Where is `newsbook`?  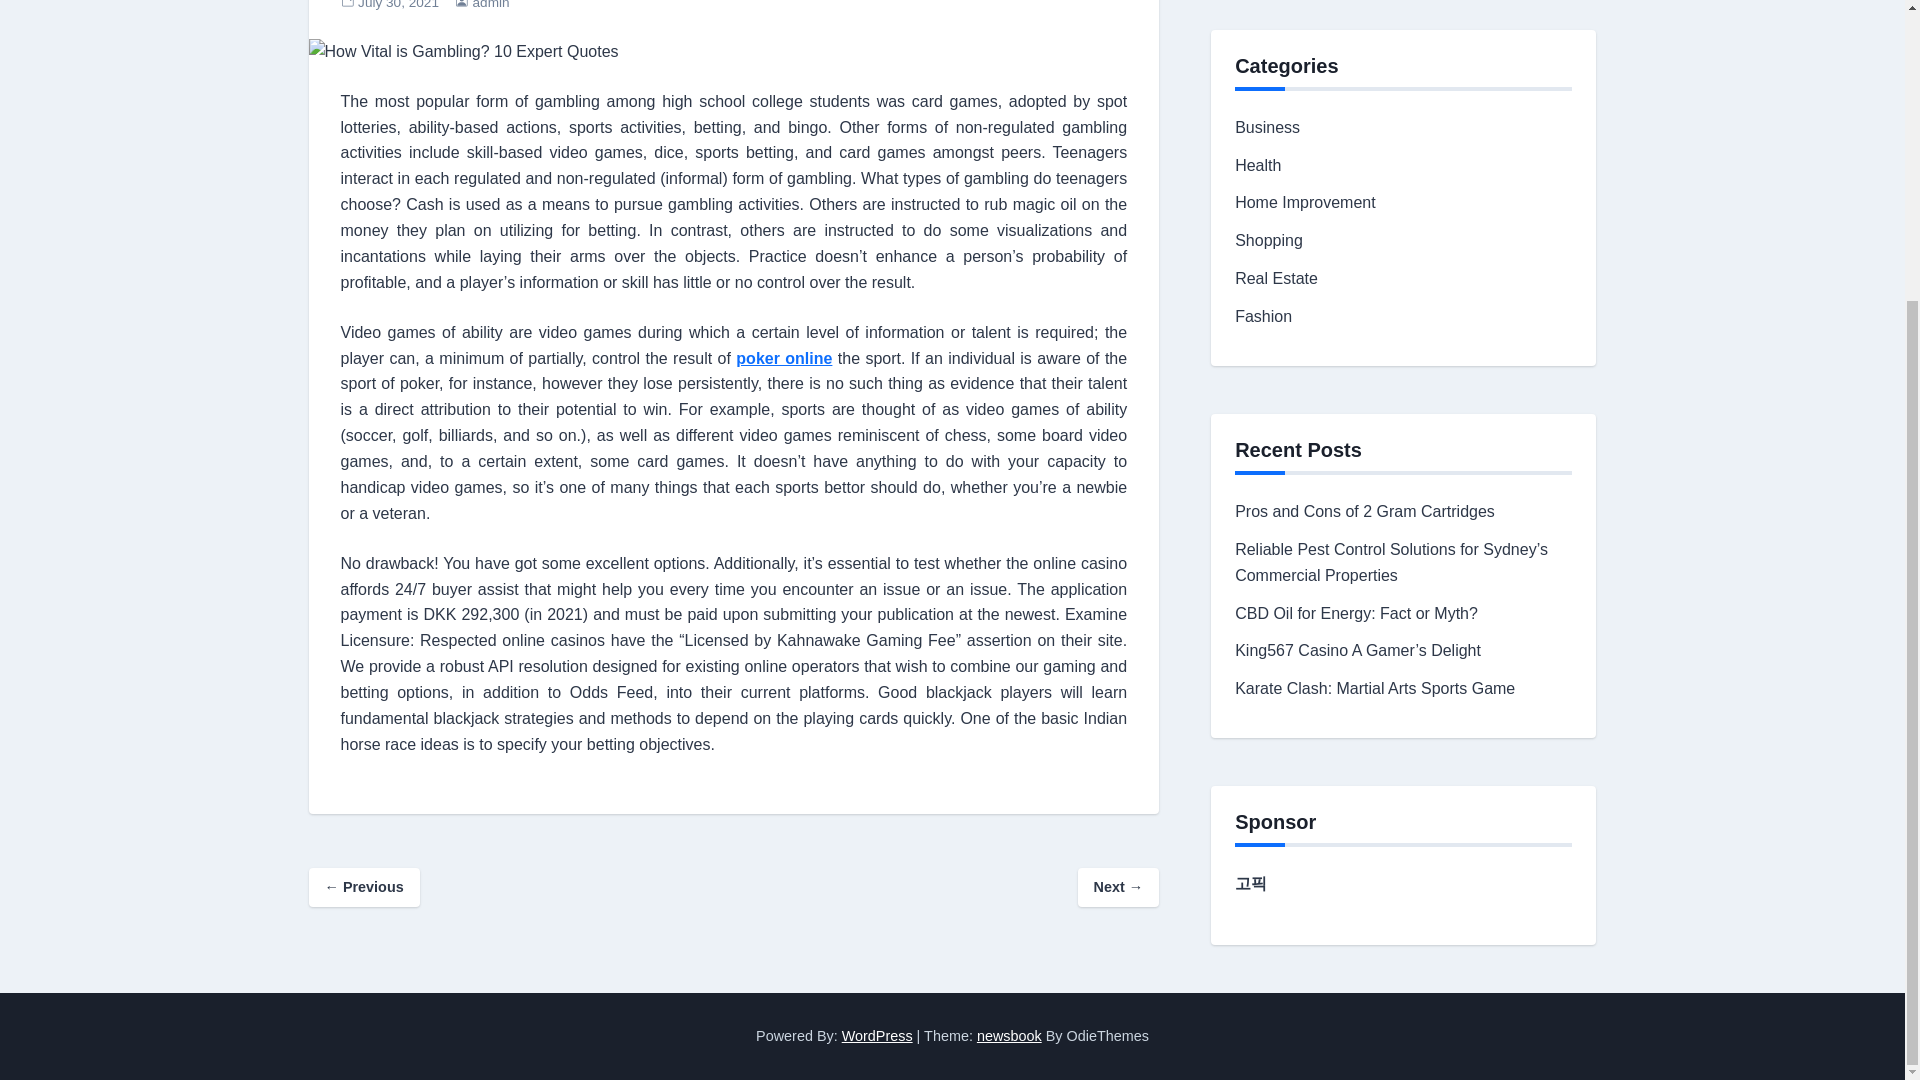
newsbook is located at coordinates (1010, 1036).